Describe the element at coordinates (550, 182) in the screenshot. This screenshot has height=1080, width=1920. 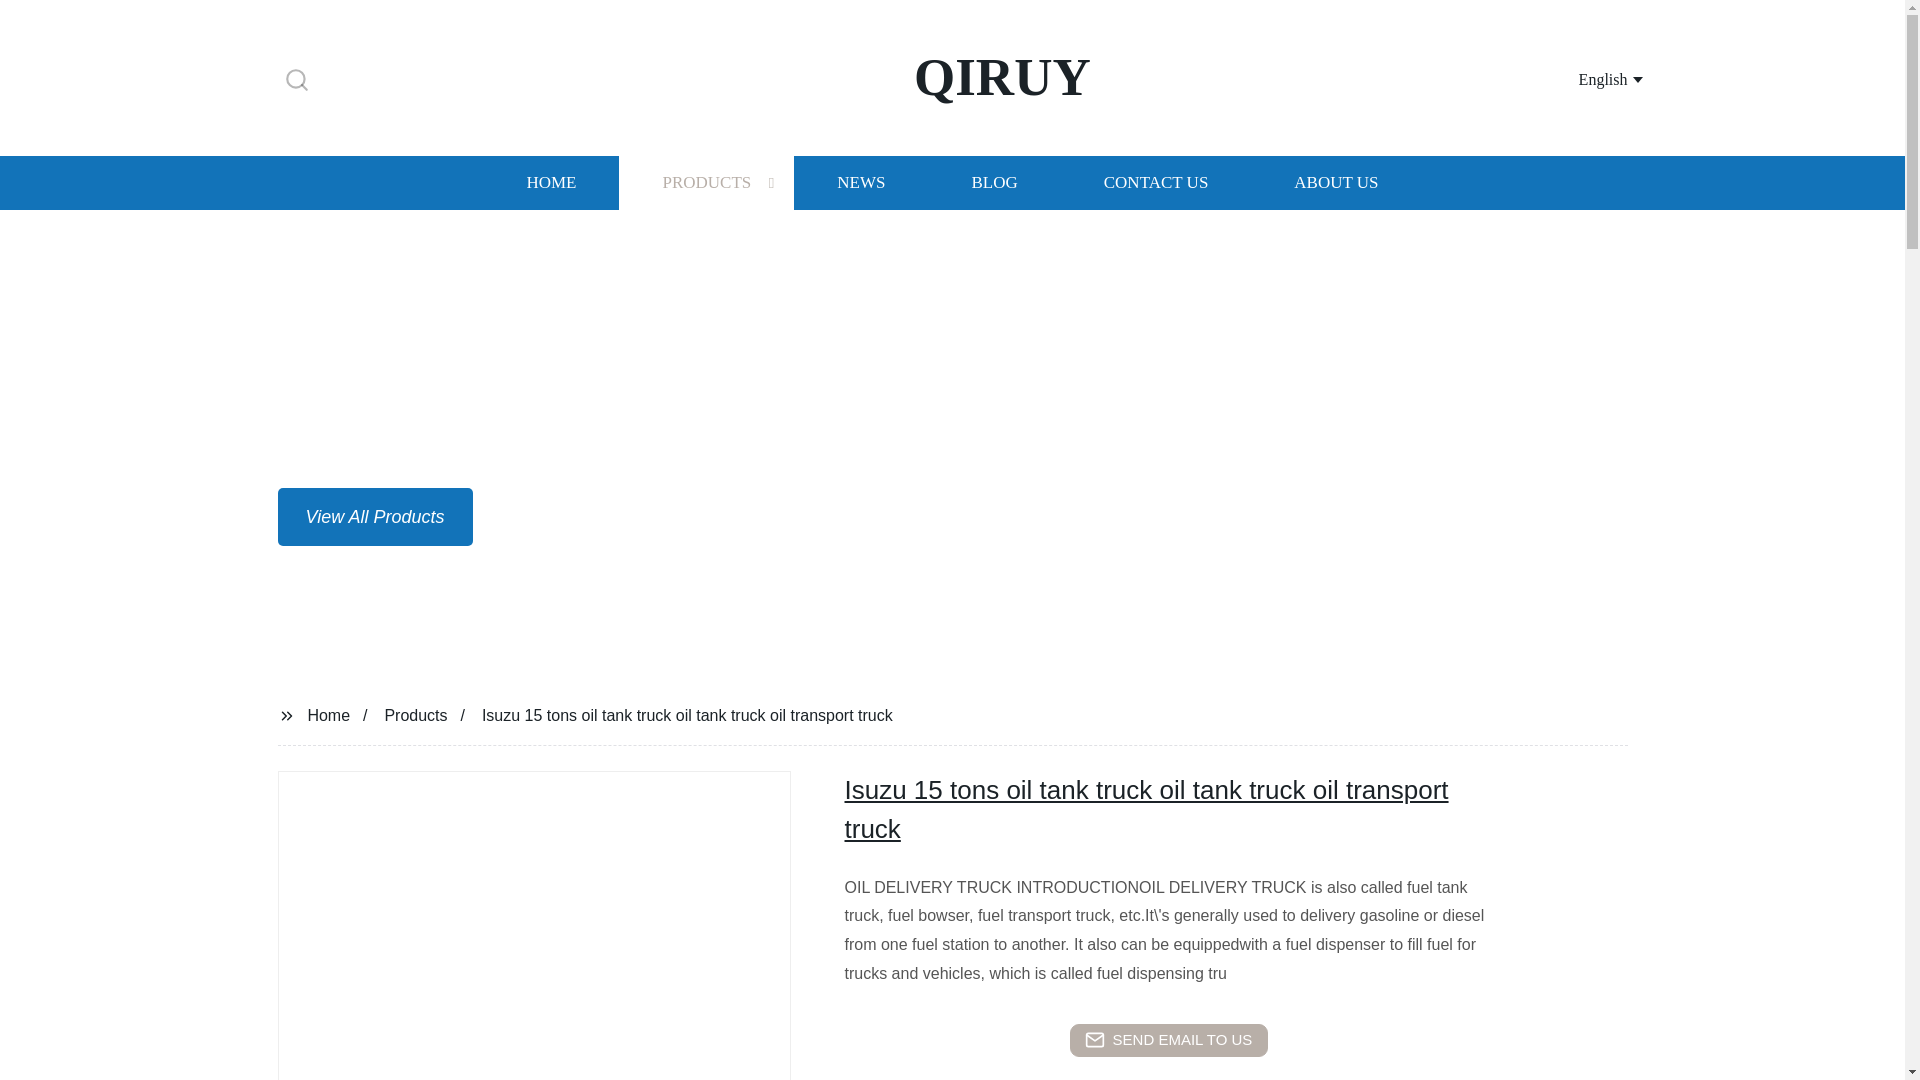
I see `English` at that location.